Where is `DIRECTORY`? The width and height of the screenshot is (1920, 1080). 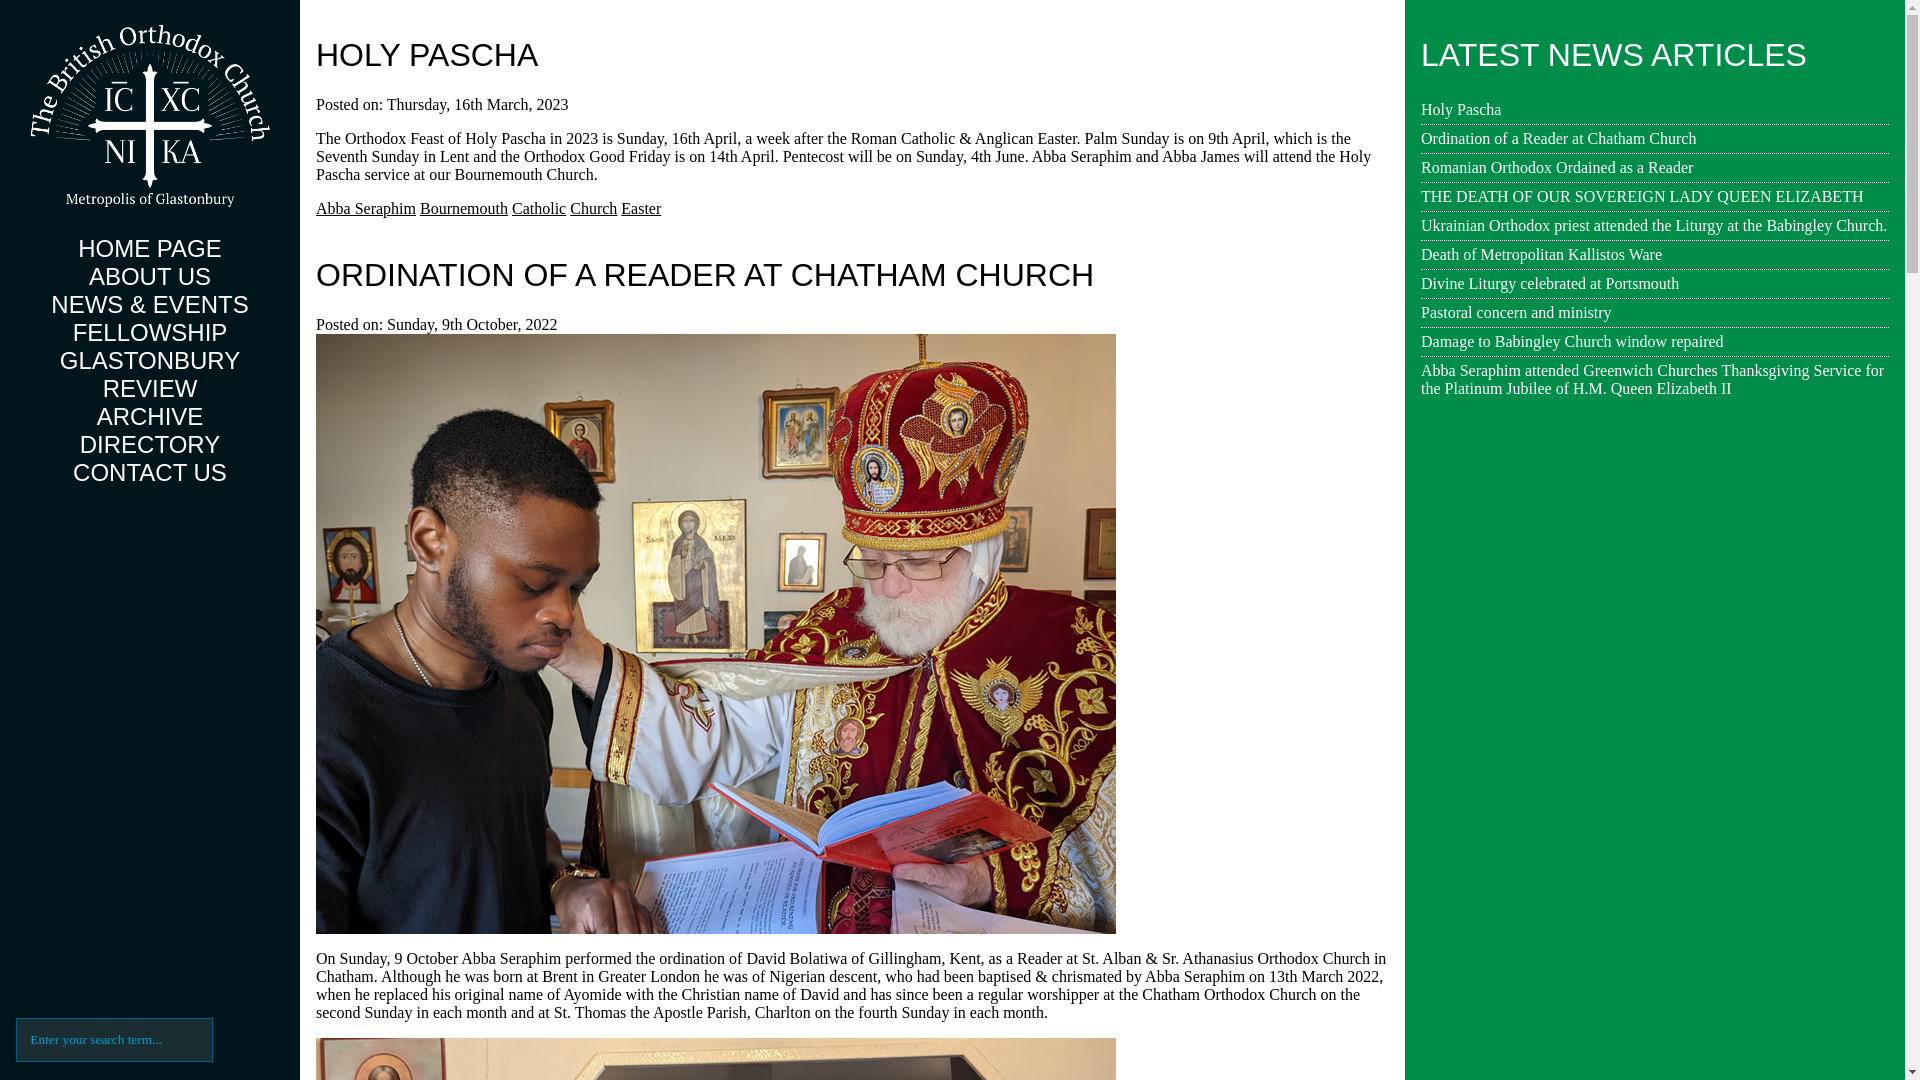 DIRECTORY is located at coordinates (150, 444).